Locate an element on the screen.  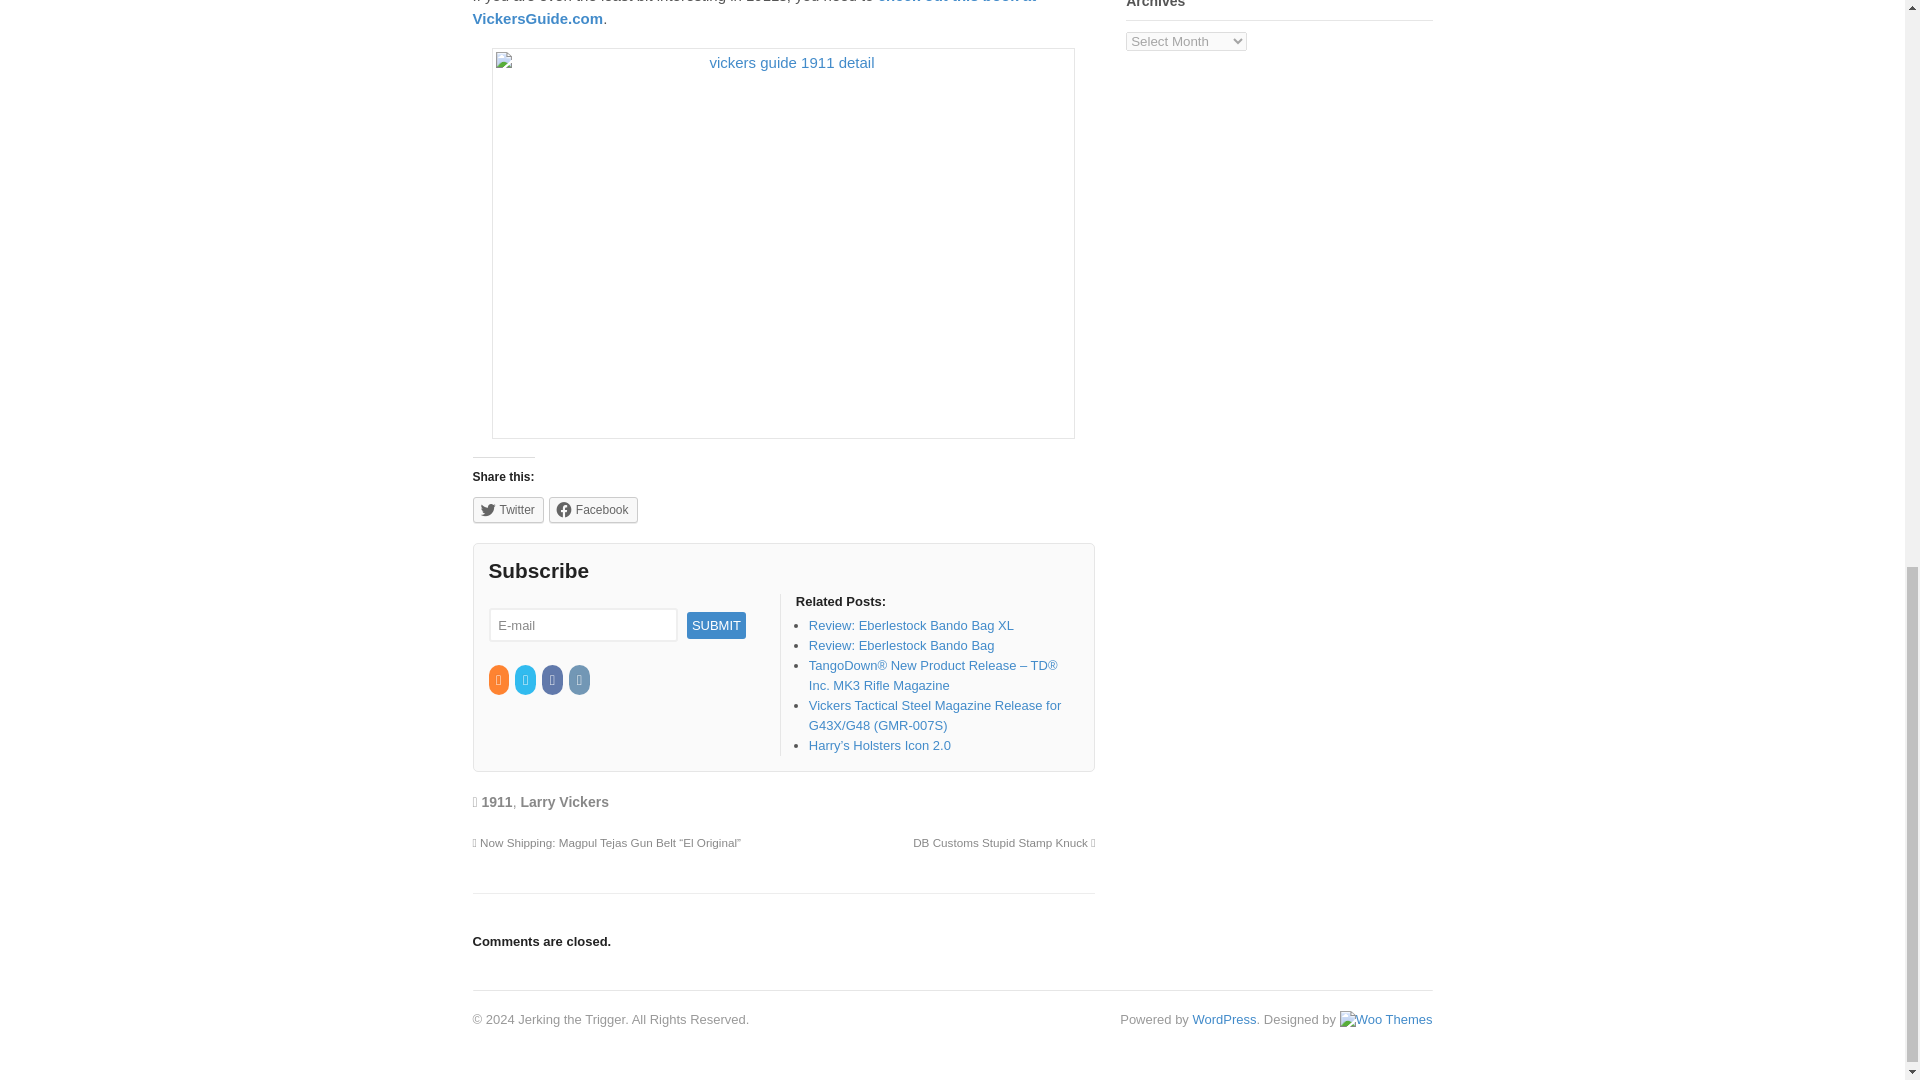
Click to share on Facebook is located at coordinates (593, 509).